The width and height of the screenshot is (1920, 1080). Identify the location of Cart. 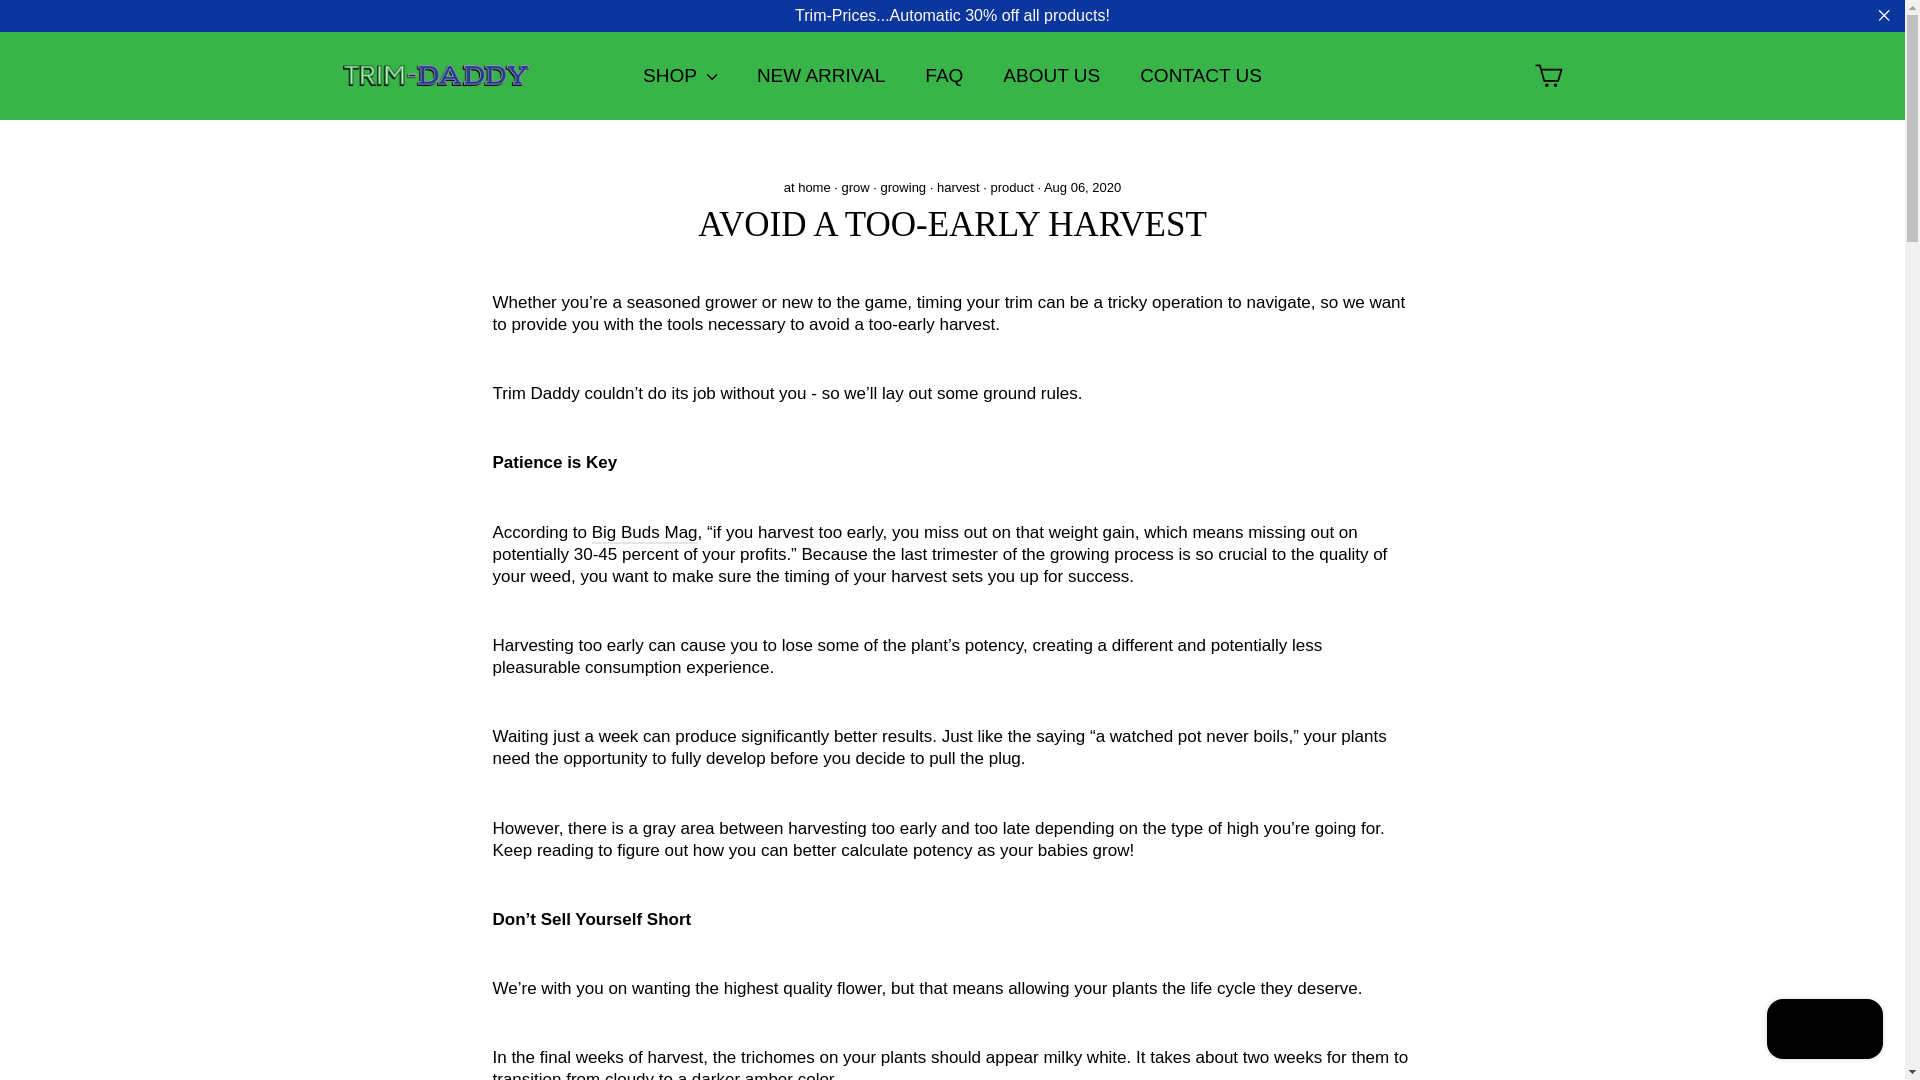
(1548, 76).